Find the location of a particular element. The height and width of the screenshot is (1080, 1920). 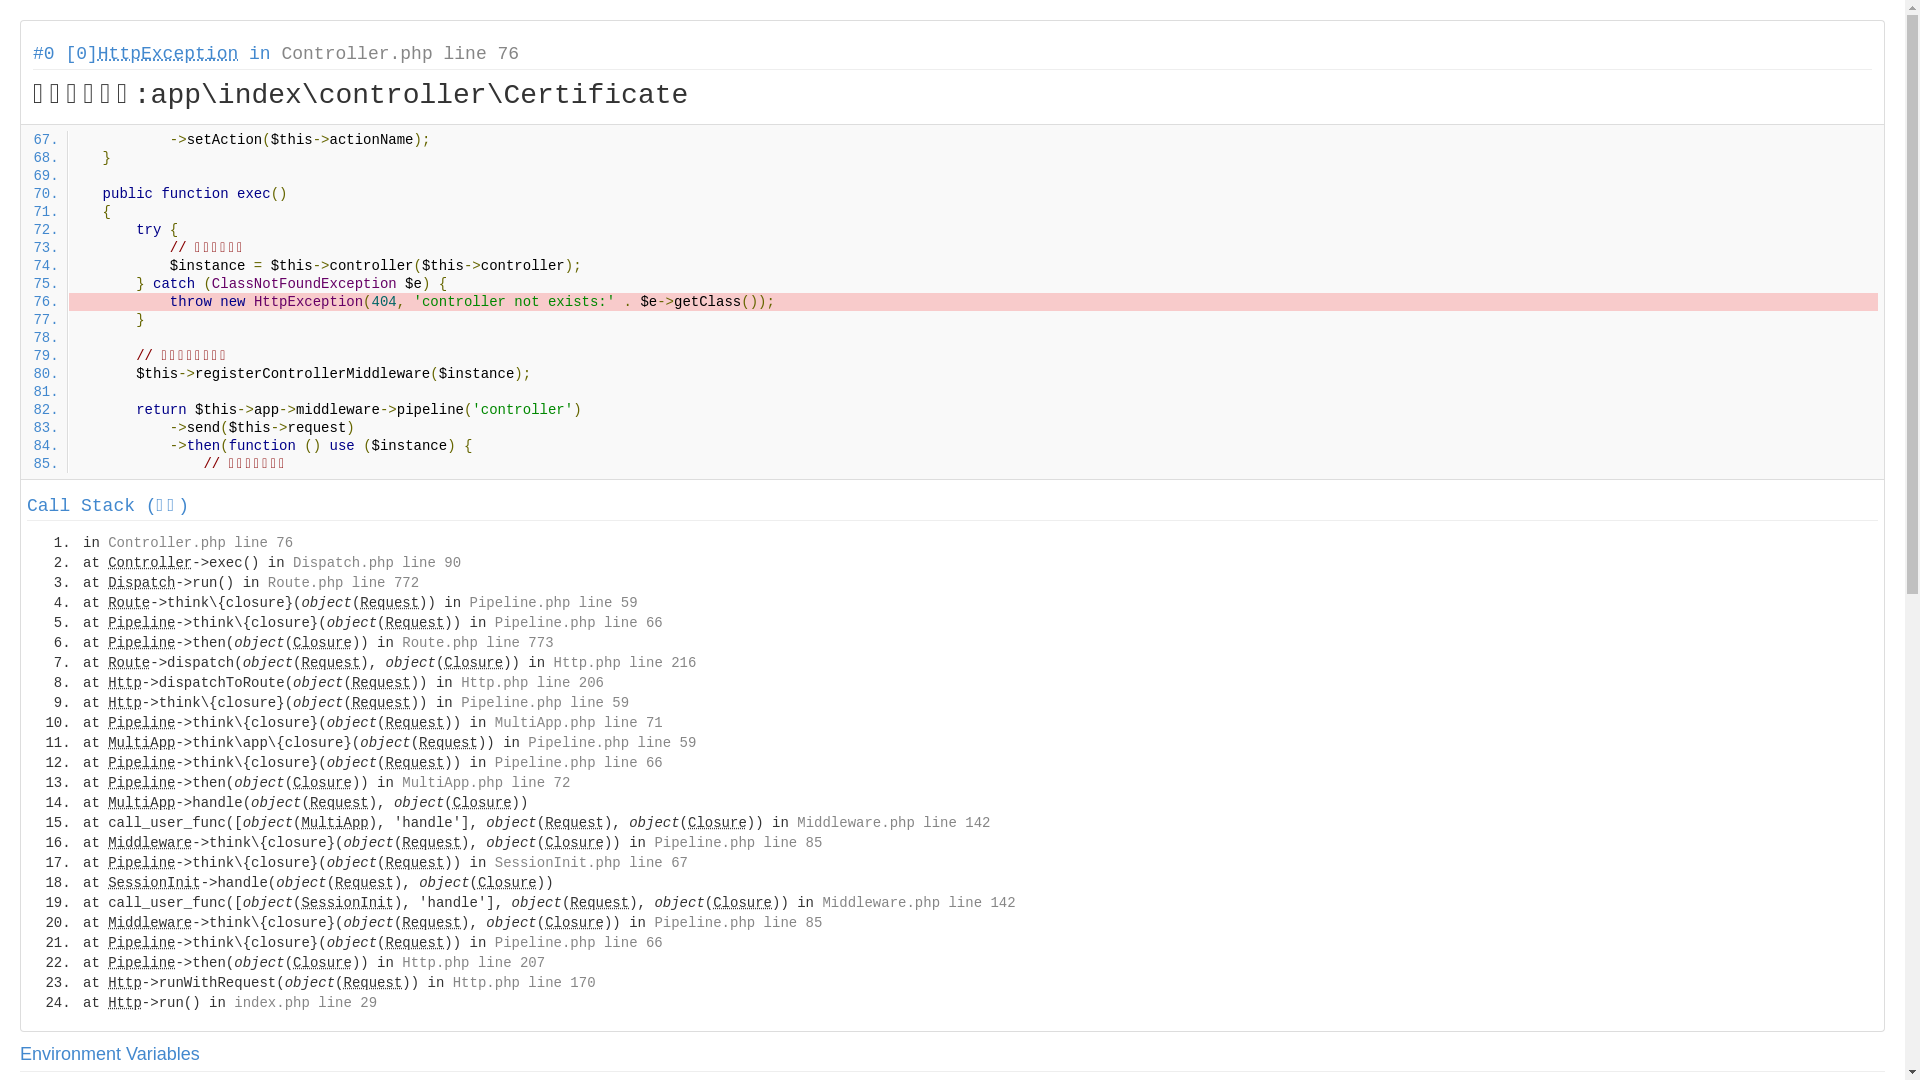

MultiApp.php line 72 is located at coordinates (486, 783).